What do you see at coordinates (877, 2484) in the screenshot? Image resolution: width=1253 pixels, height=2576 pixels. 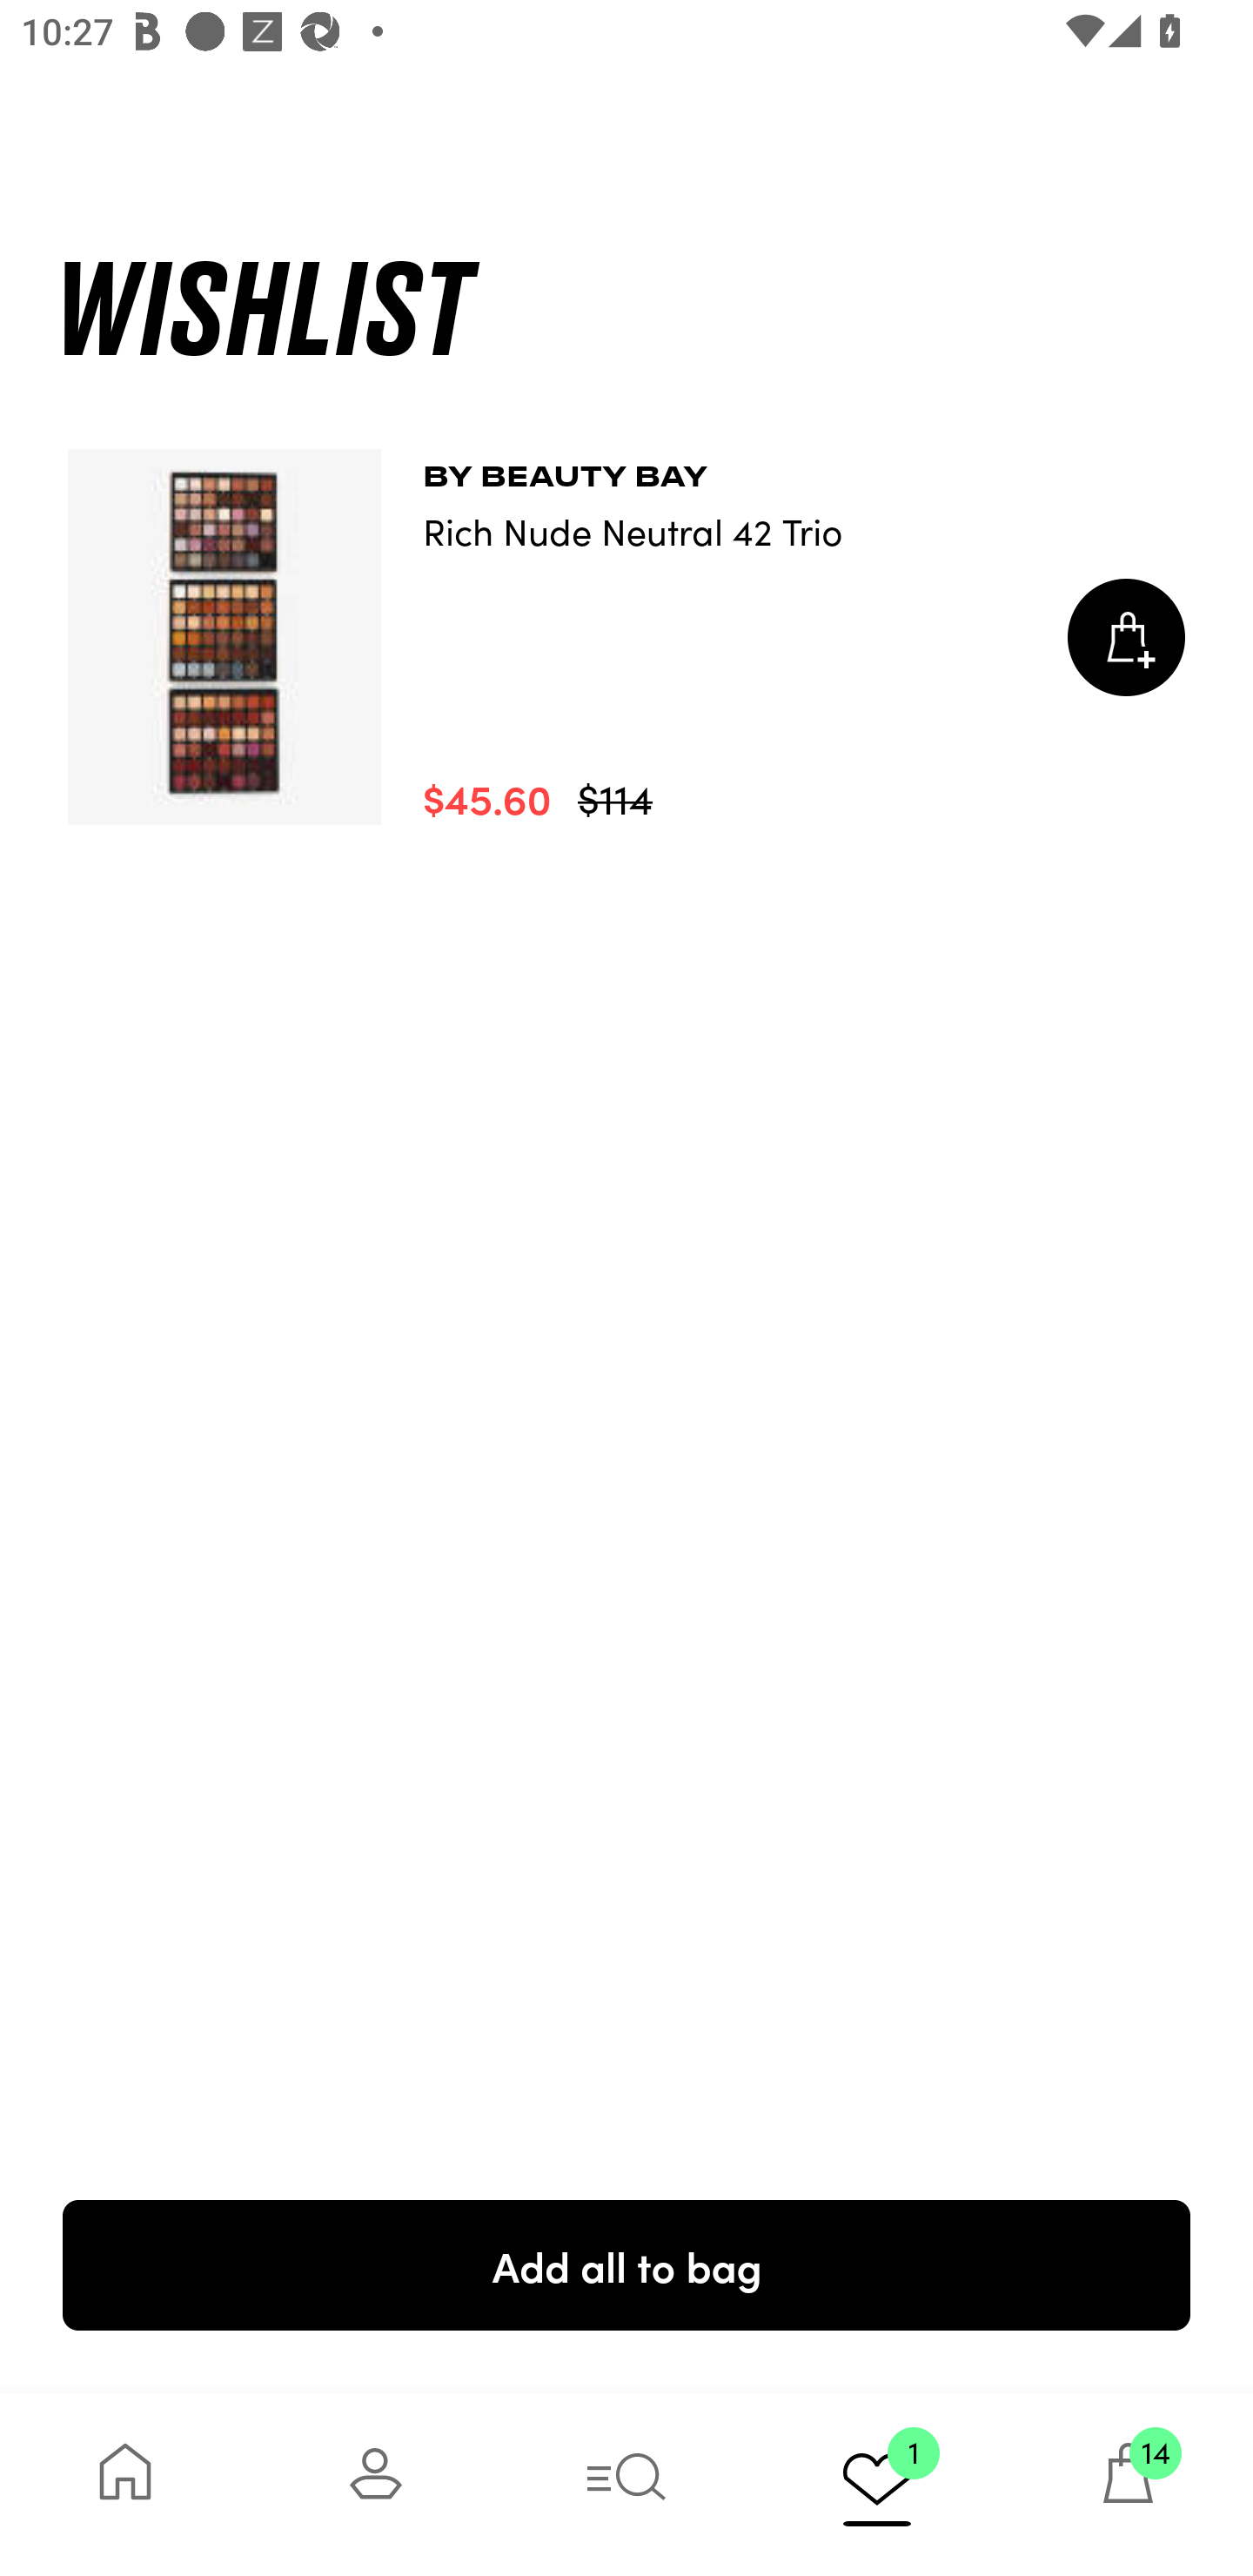 I see `1` at bounding box center [877, 2484].